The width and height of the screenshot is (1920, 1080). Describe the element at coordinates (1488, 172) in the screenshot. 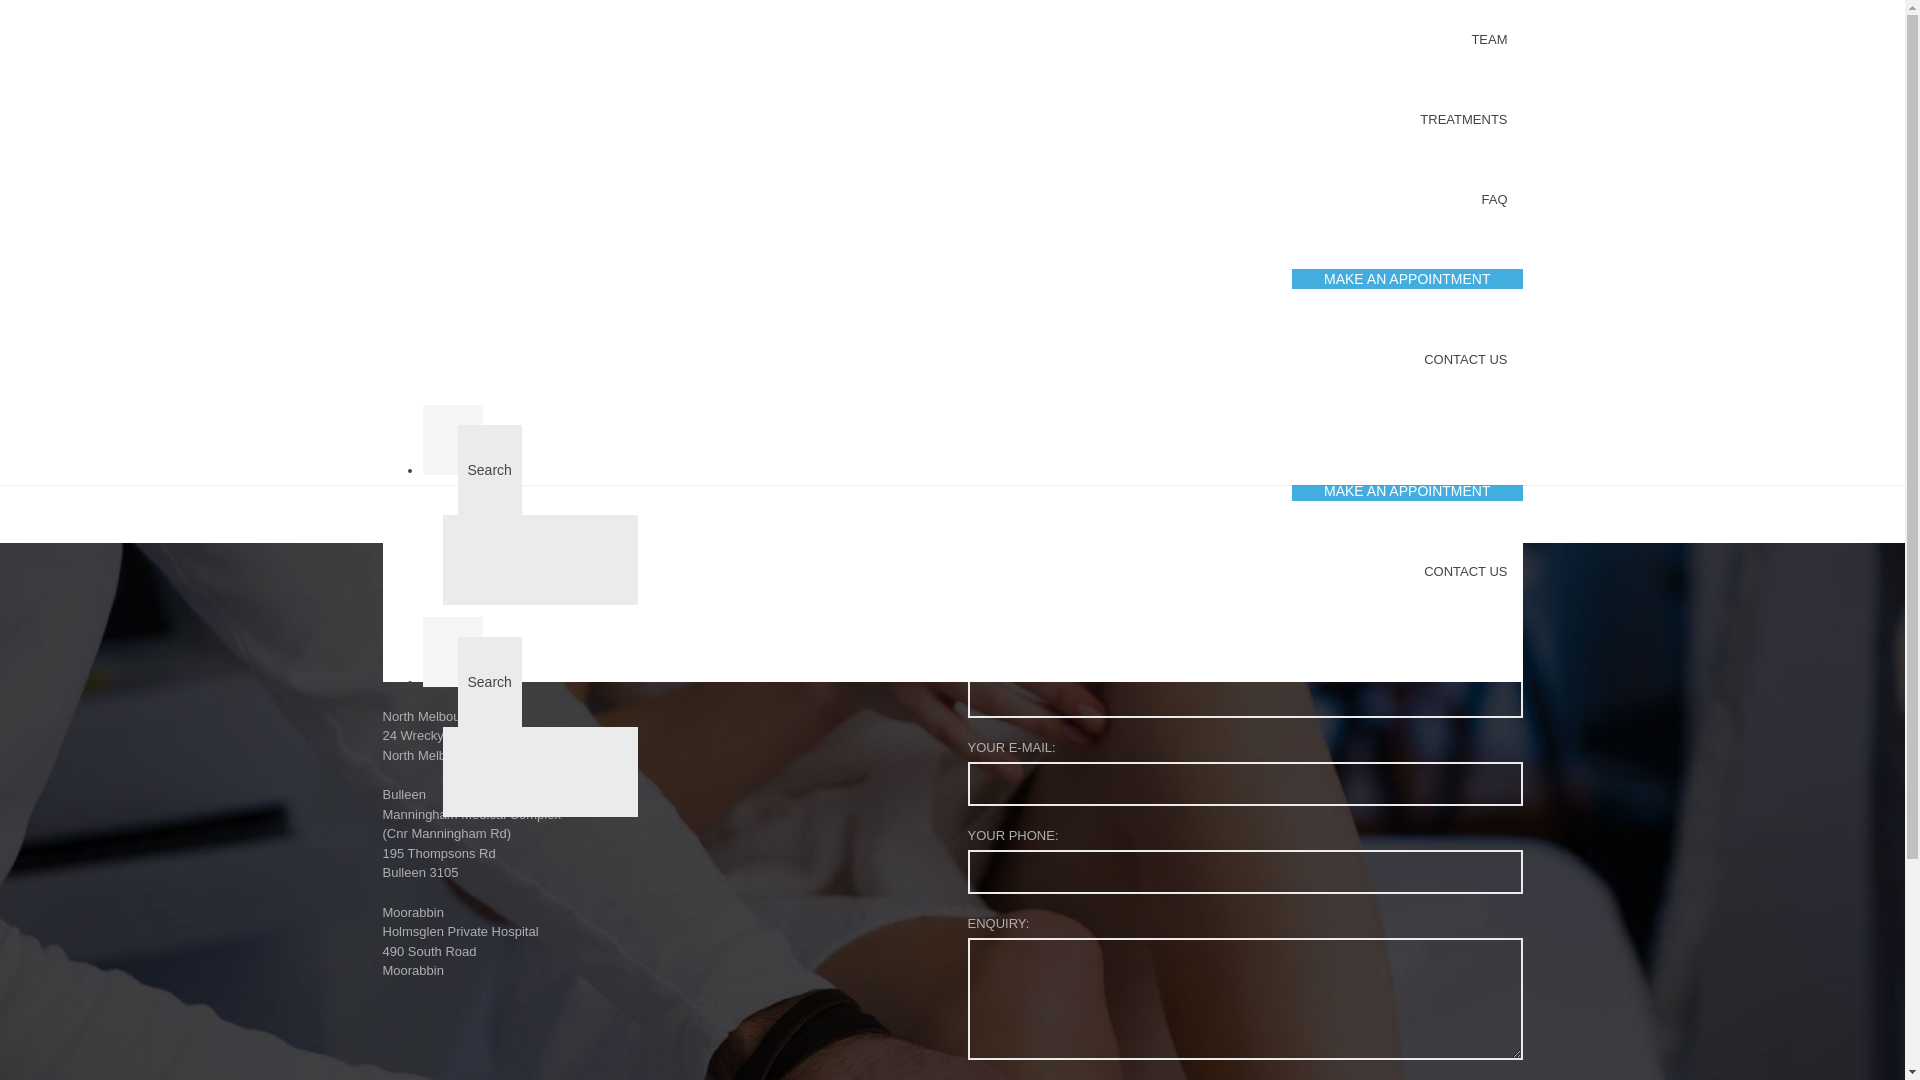

I see `HOME` at that location.